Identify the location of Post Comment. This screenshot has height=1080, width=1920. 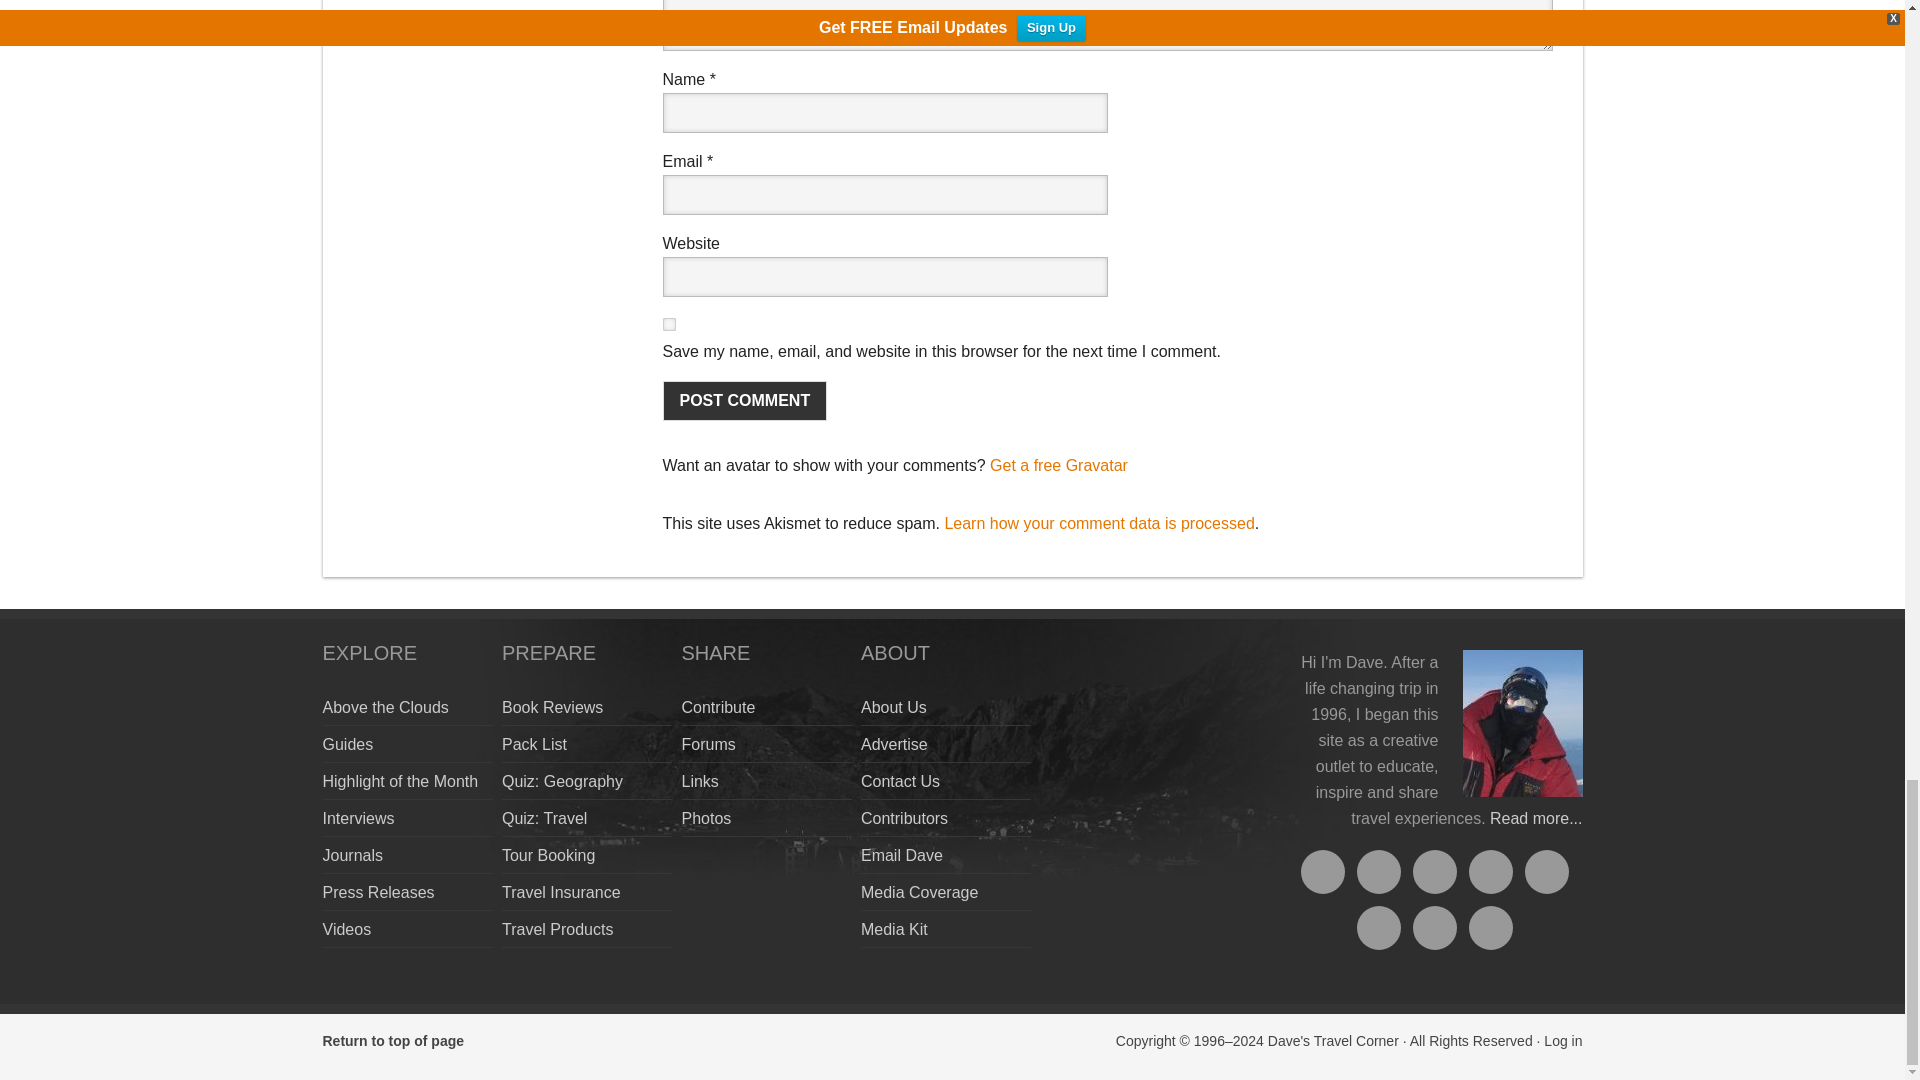
(744, 401).